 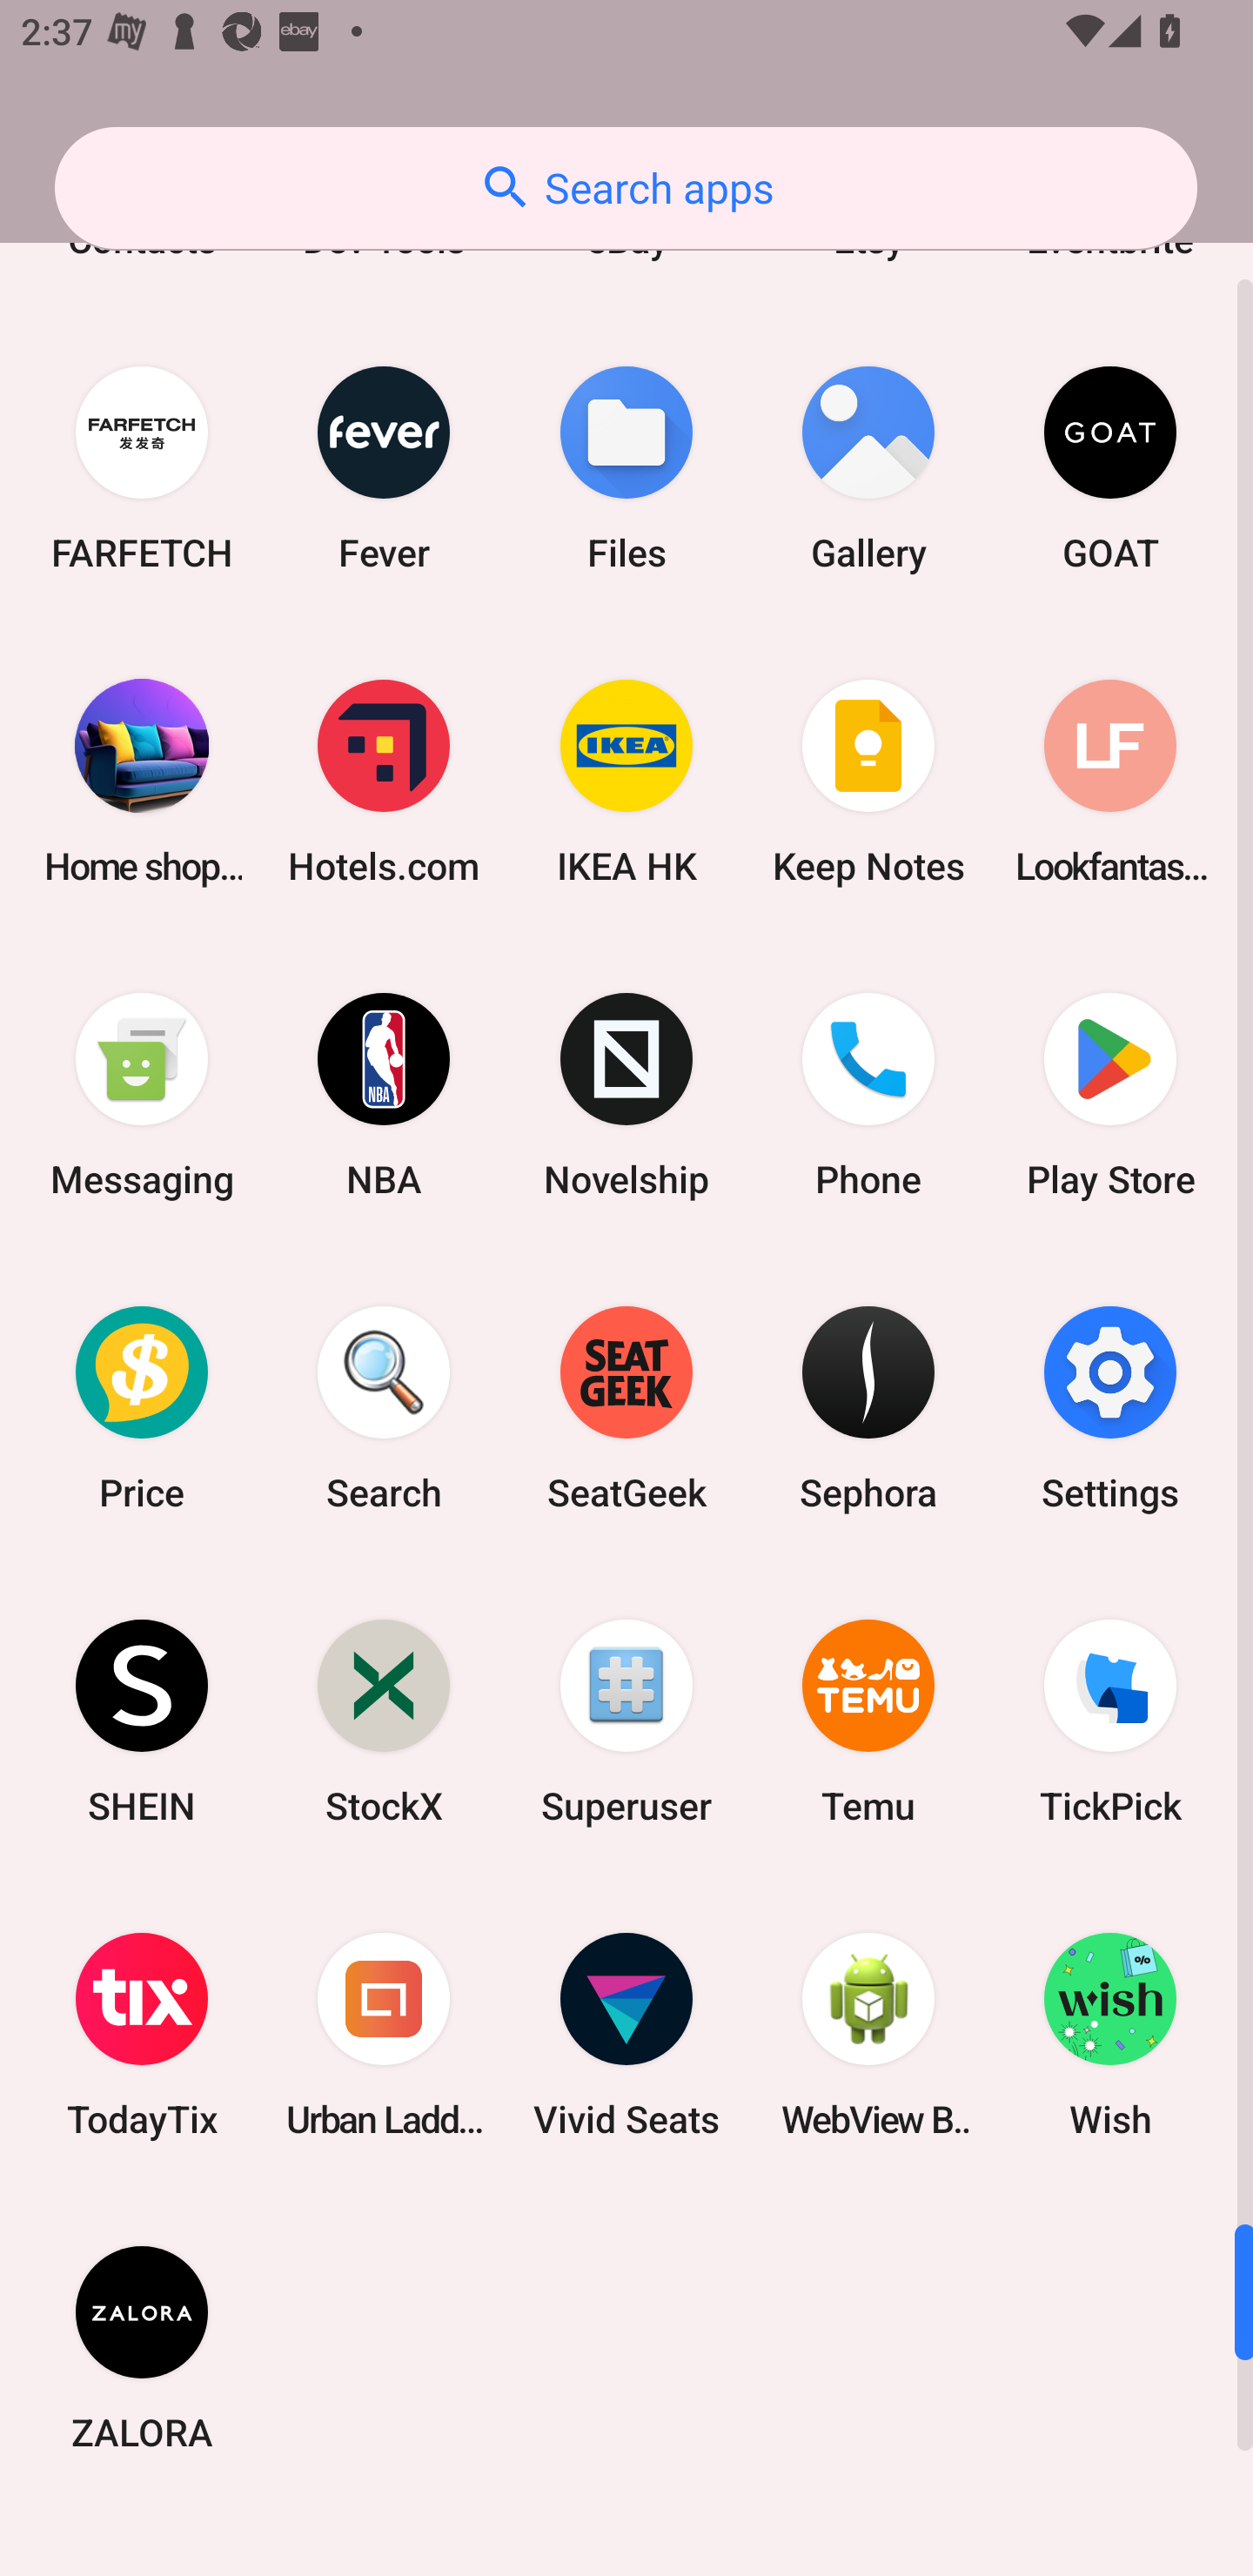 I want to click on Home shopping, so click(x=142, y=782).